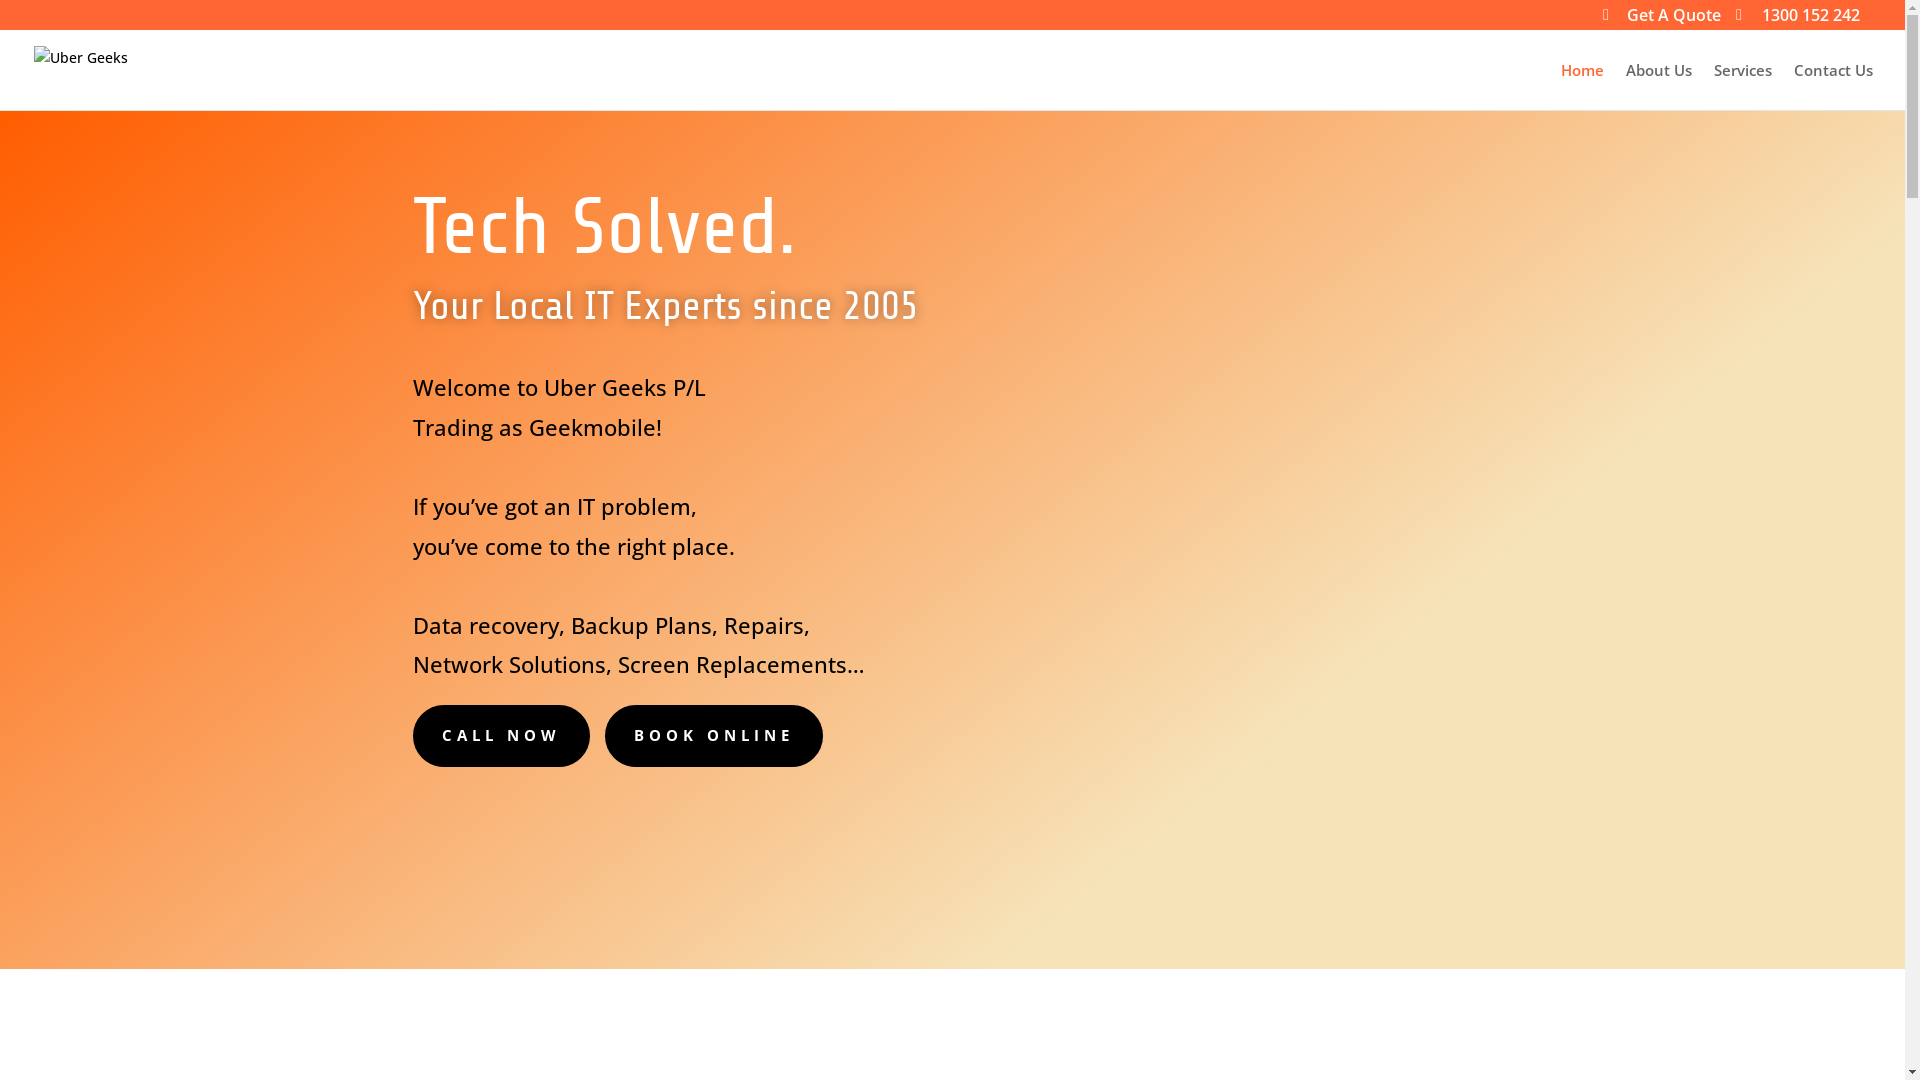 The height and width of the screenshot is (1080, 1920). Describe the element at coordinates (1798, 21) in the screenshot. I see `1300 152 242` at that location.